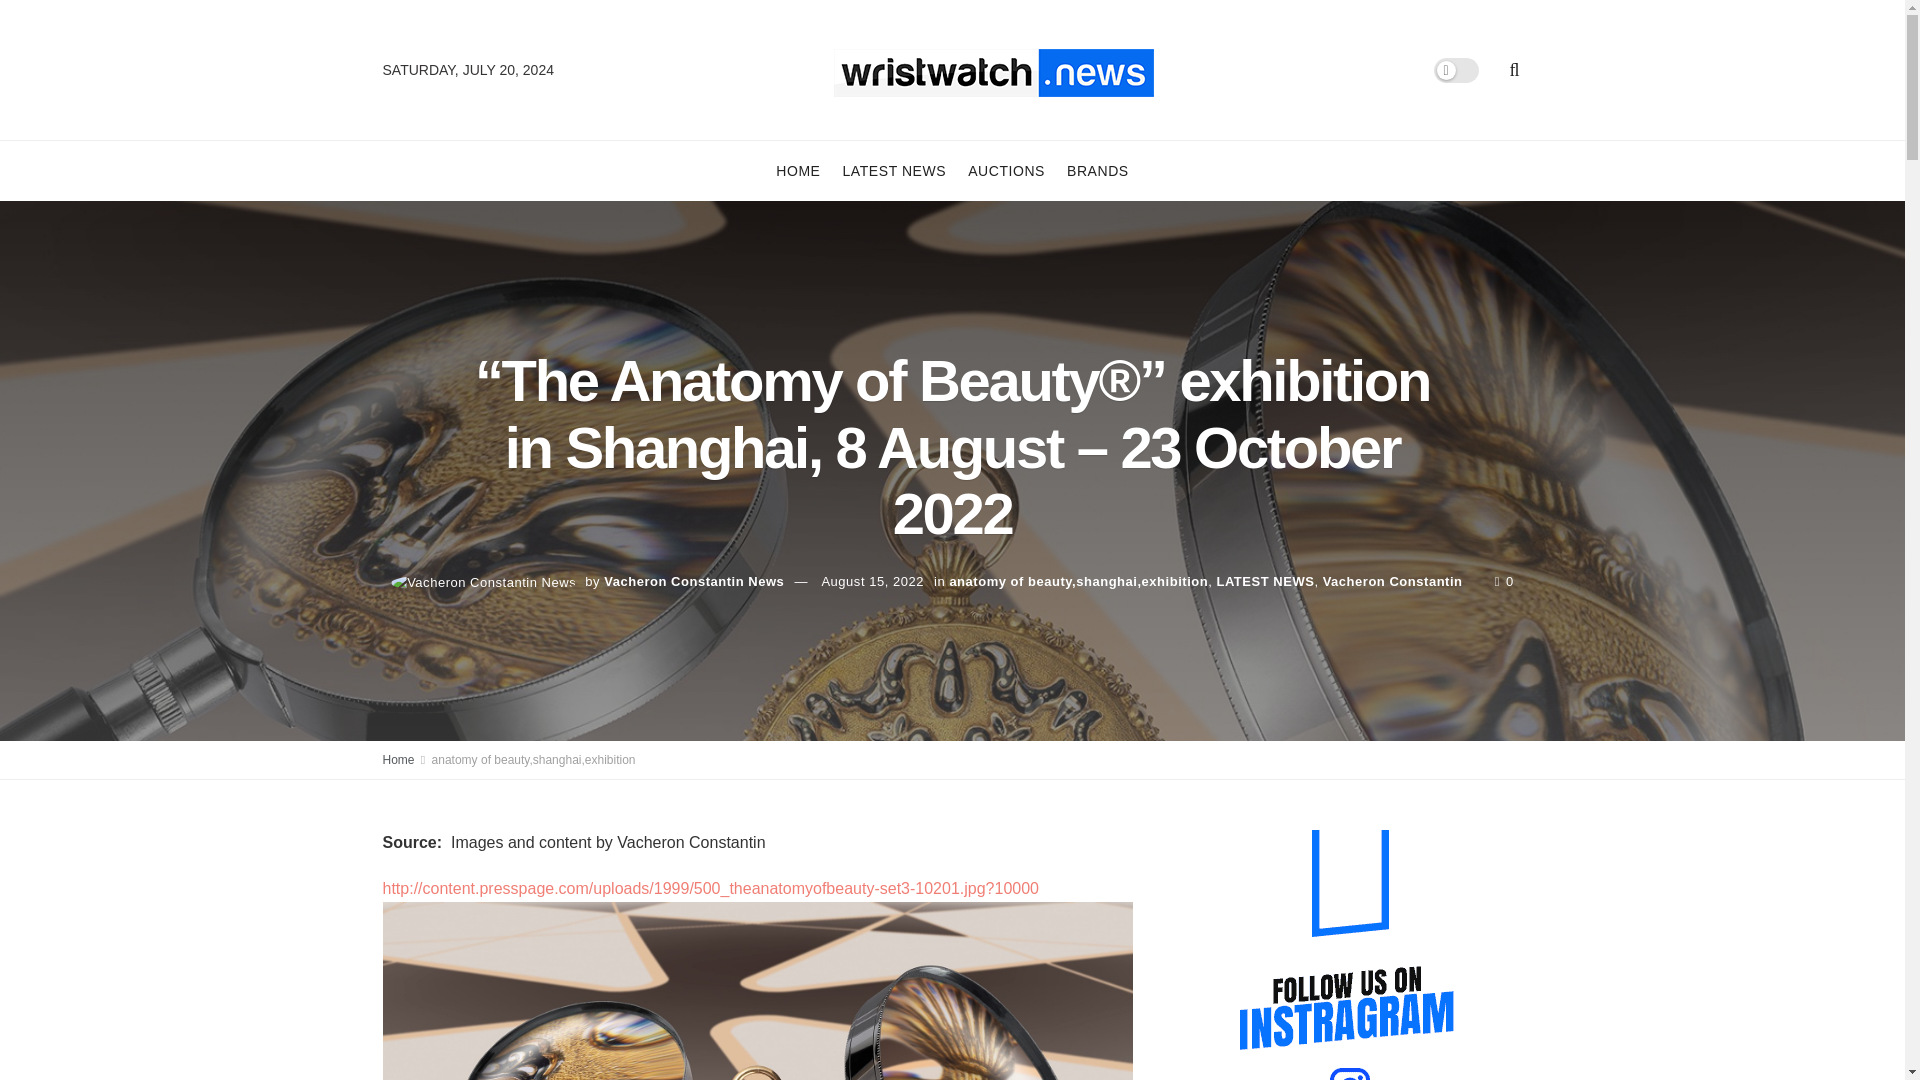 The image size is (1920, 1080). What do you see at coordinates (872, 580) in the screenshot?
I see `August 15, 2022` at bounding box center [872, 580].